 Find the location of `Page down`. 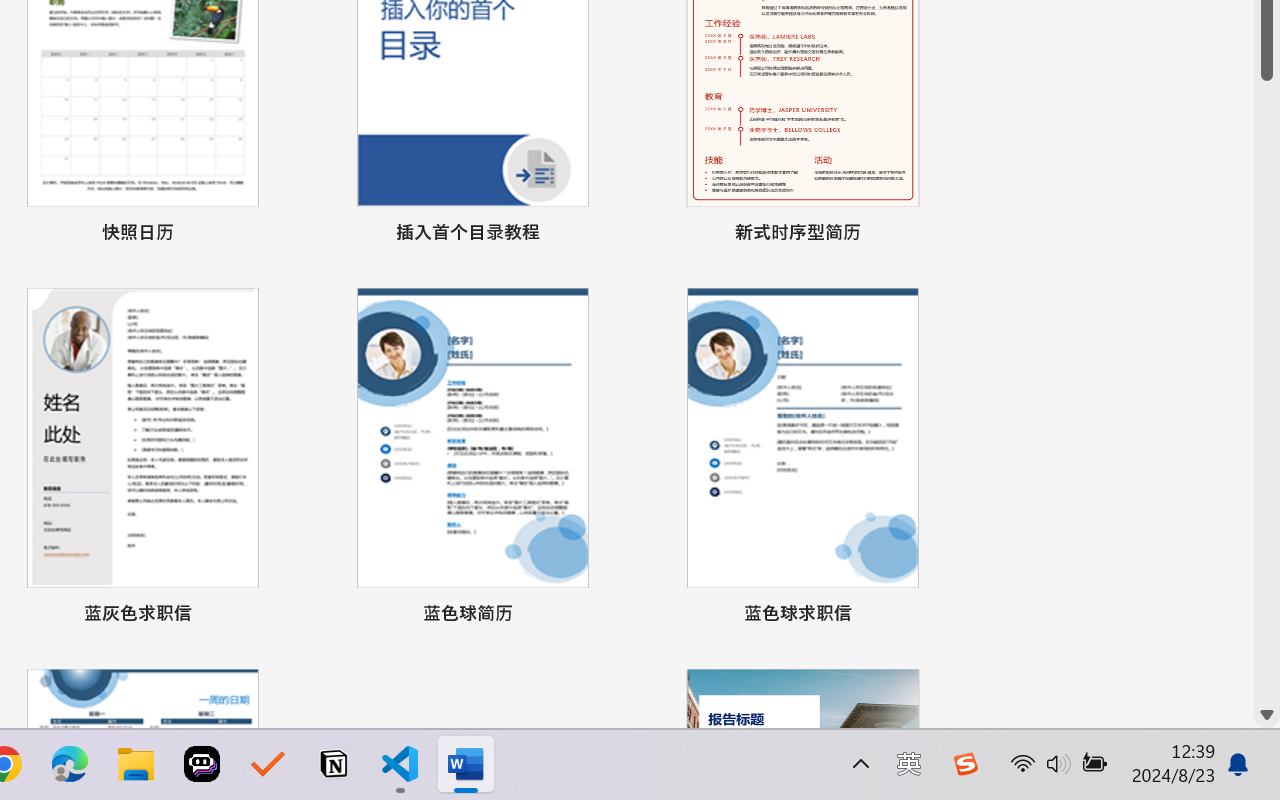

Page down is located at coordinates (1267, 391).